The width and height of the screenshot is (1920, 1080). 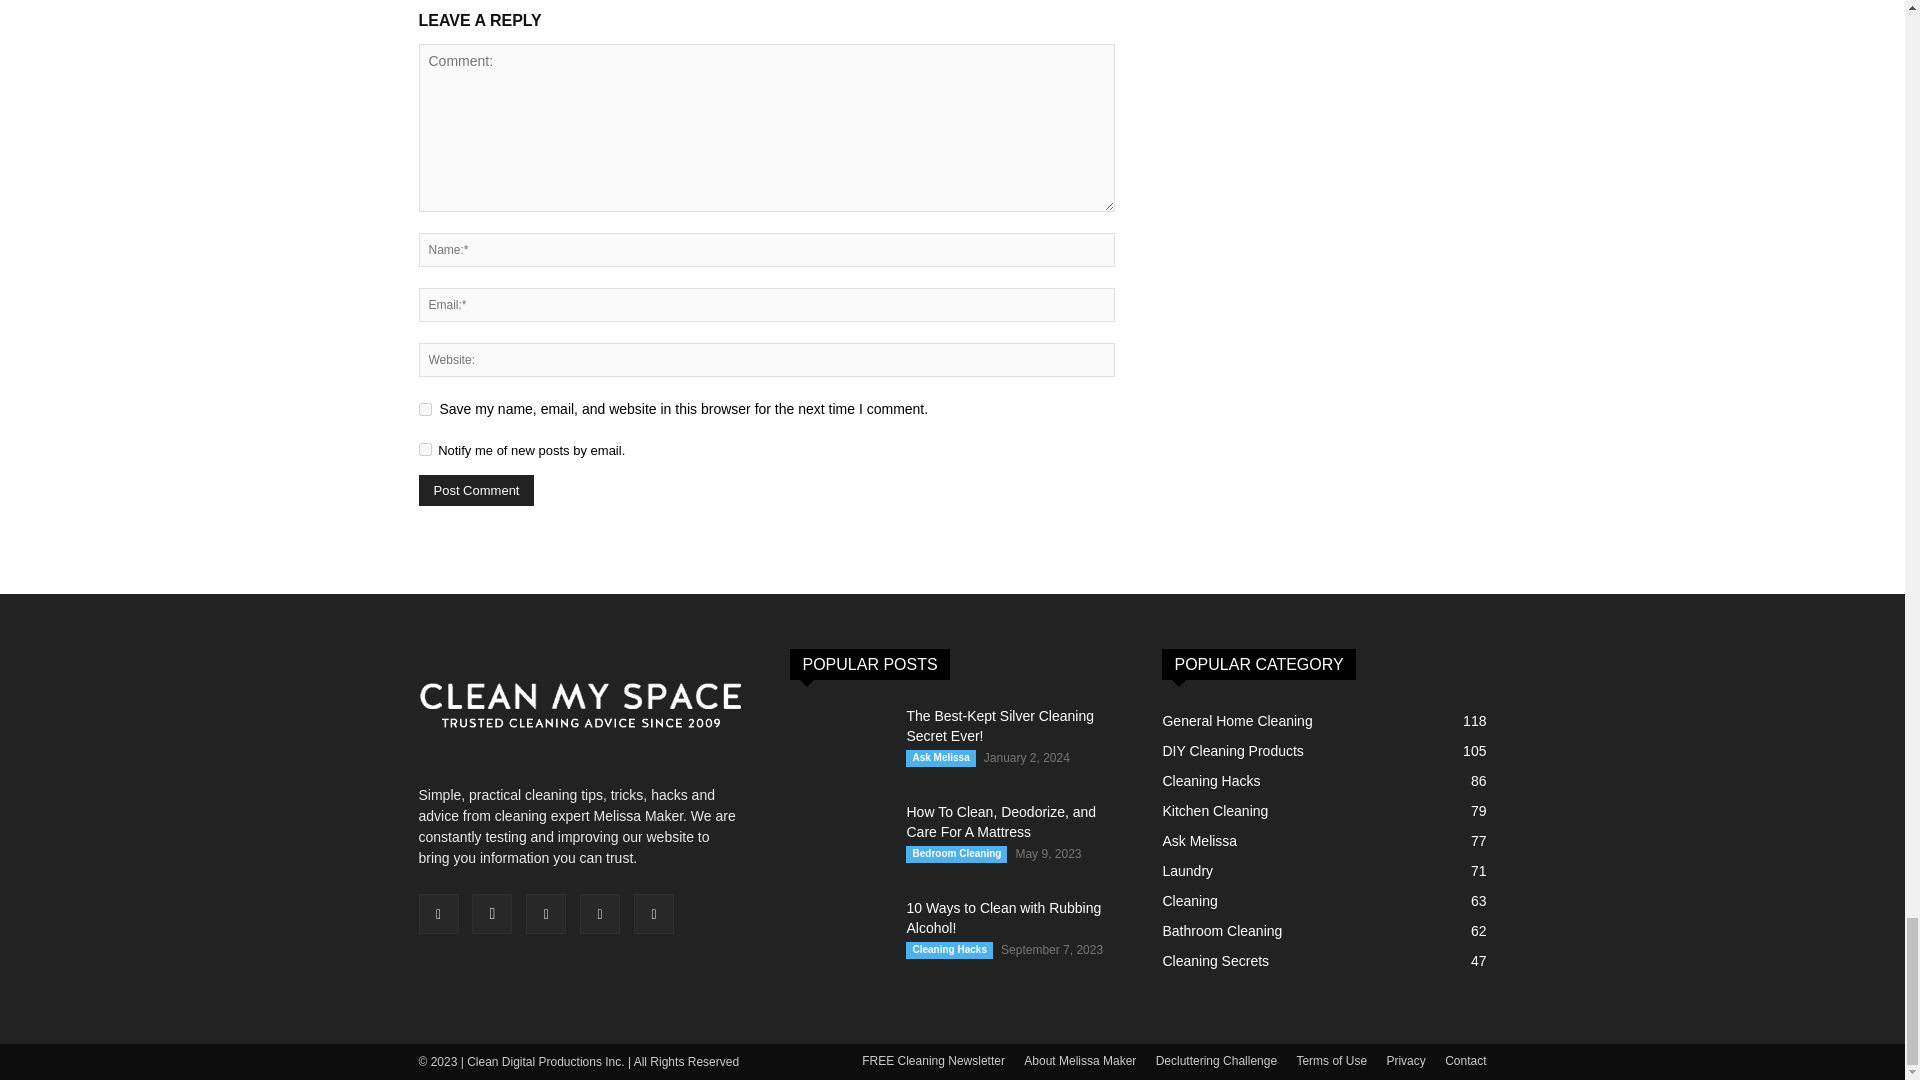 What do you see at coordinates (424, 448) in the screenshot?
I see `subscribe` at bounding box center [424, 448].